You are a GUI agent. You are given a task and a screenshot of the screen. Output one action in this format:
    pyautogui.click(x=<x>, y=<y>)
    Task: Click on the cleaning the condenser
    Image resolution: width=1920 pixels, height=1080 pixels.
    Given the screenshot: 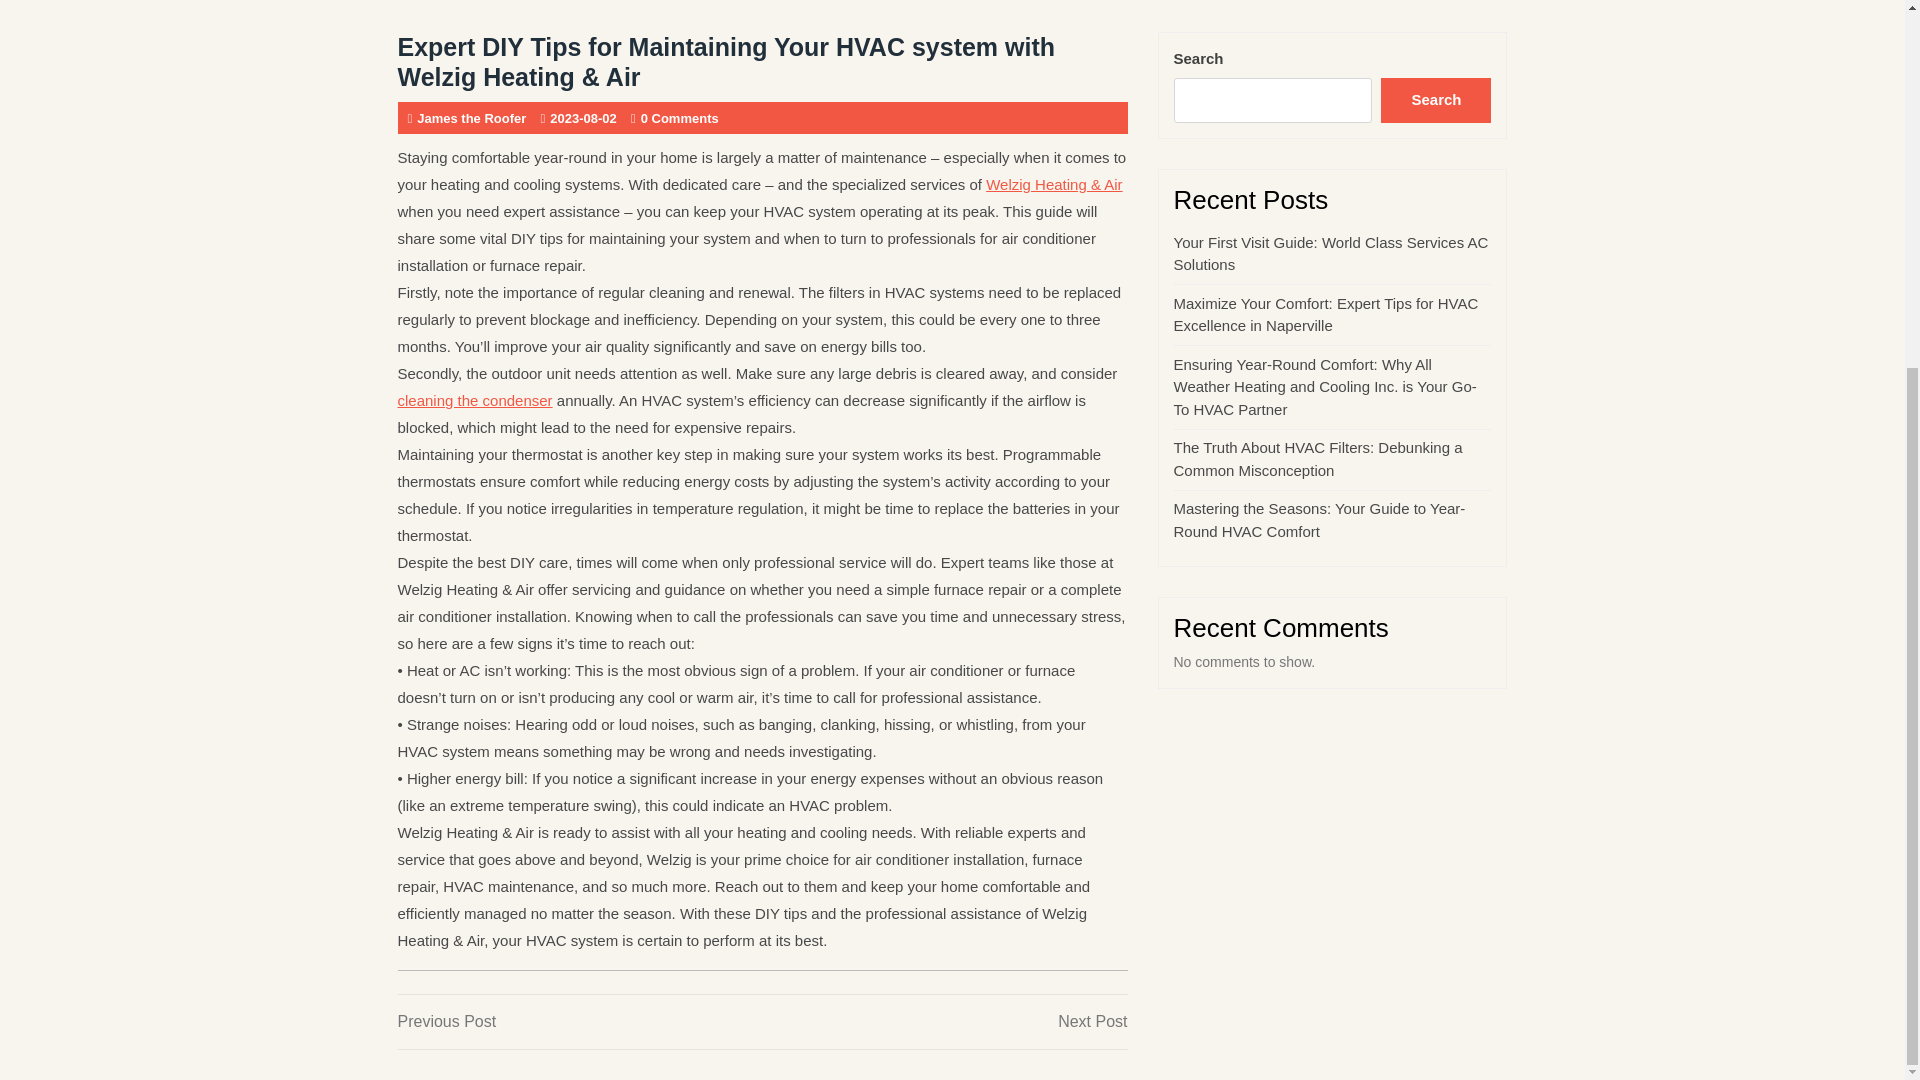 What is the action you would take?
    pyautogui.click(x=1320, y=520)
    